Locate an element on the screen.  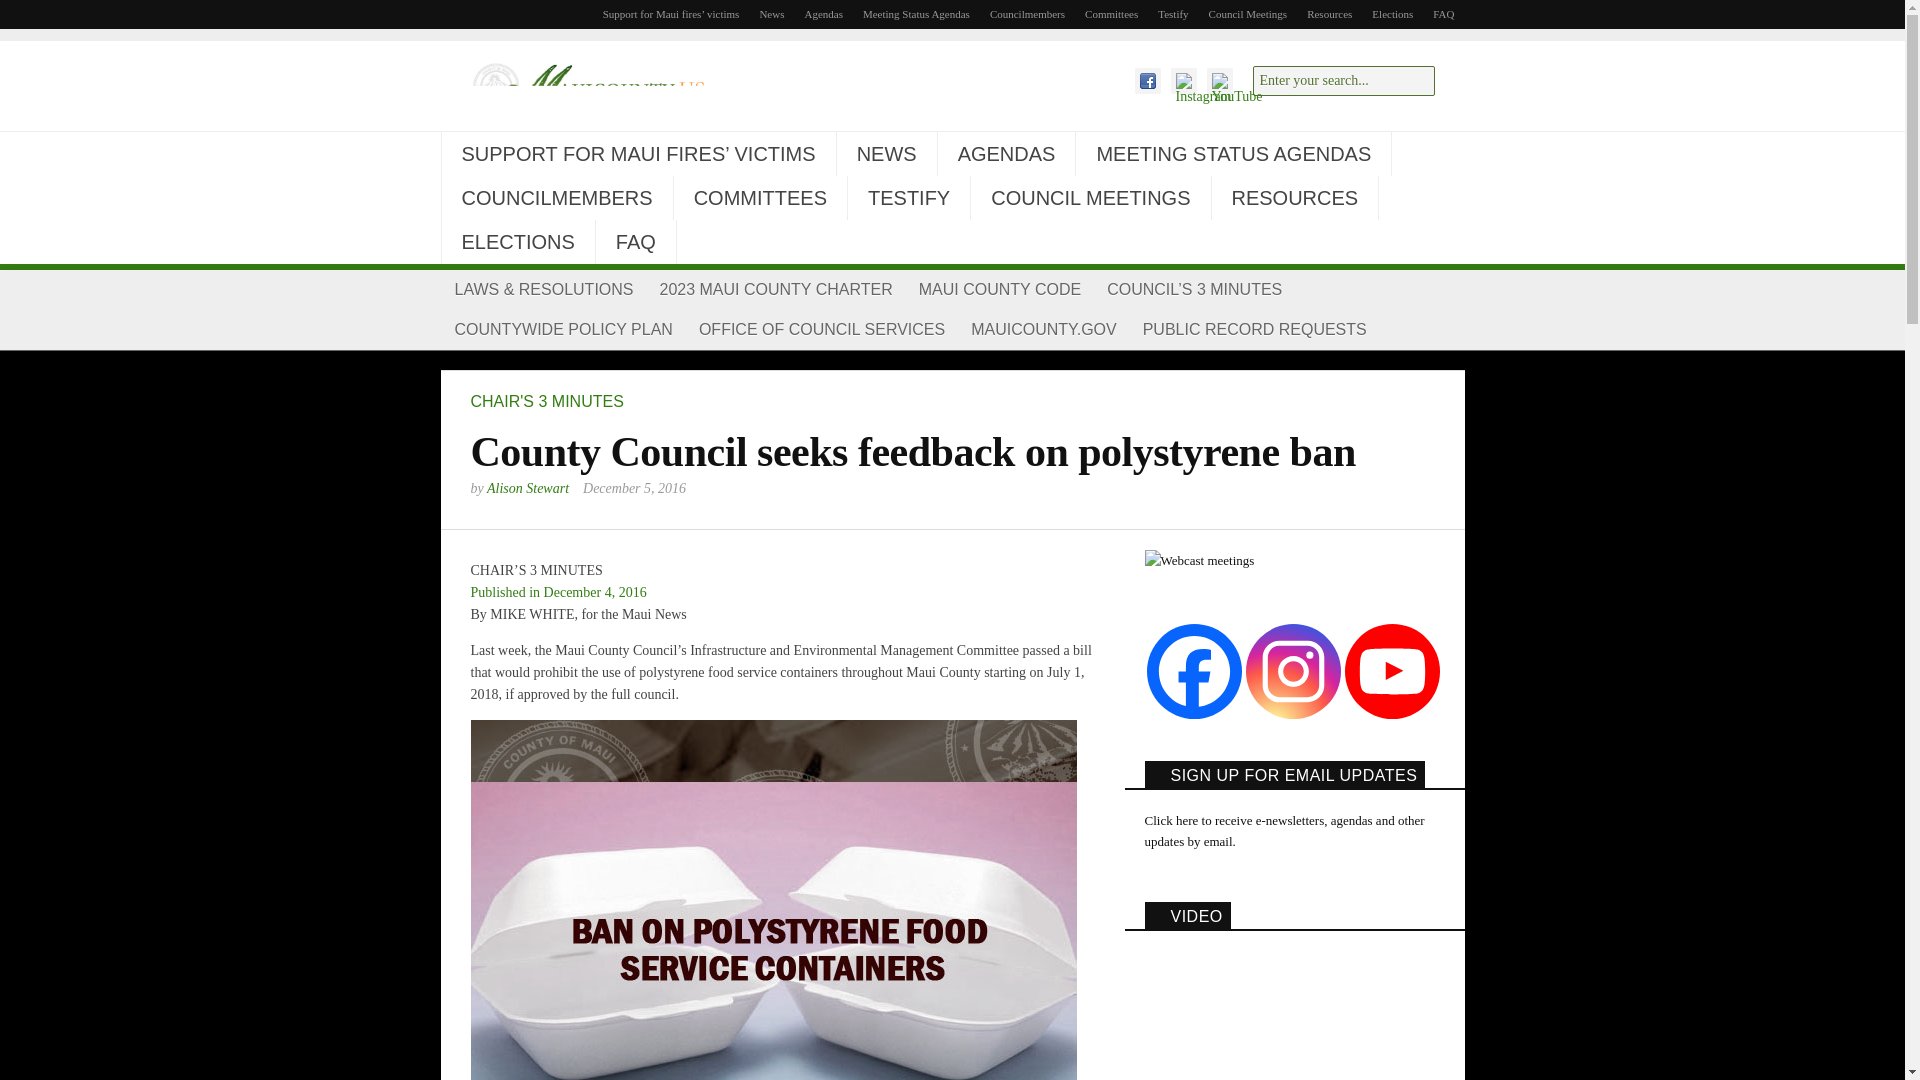
Council Meetings is located at coordinates (1248, 14).